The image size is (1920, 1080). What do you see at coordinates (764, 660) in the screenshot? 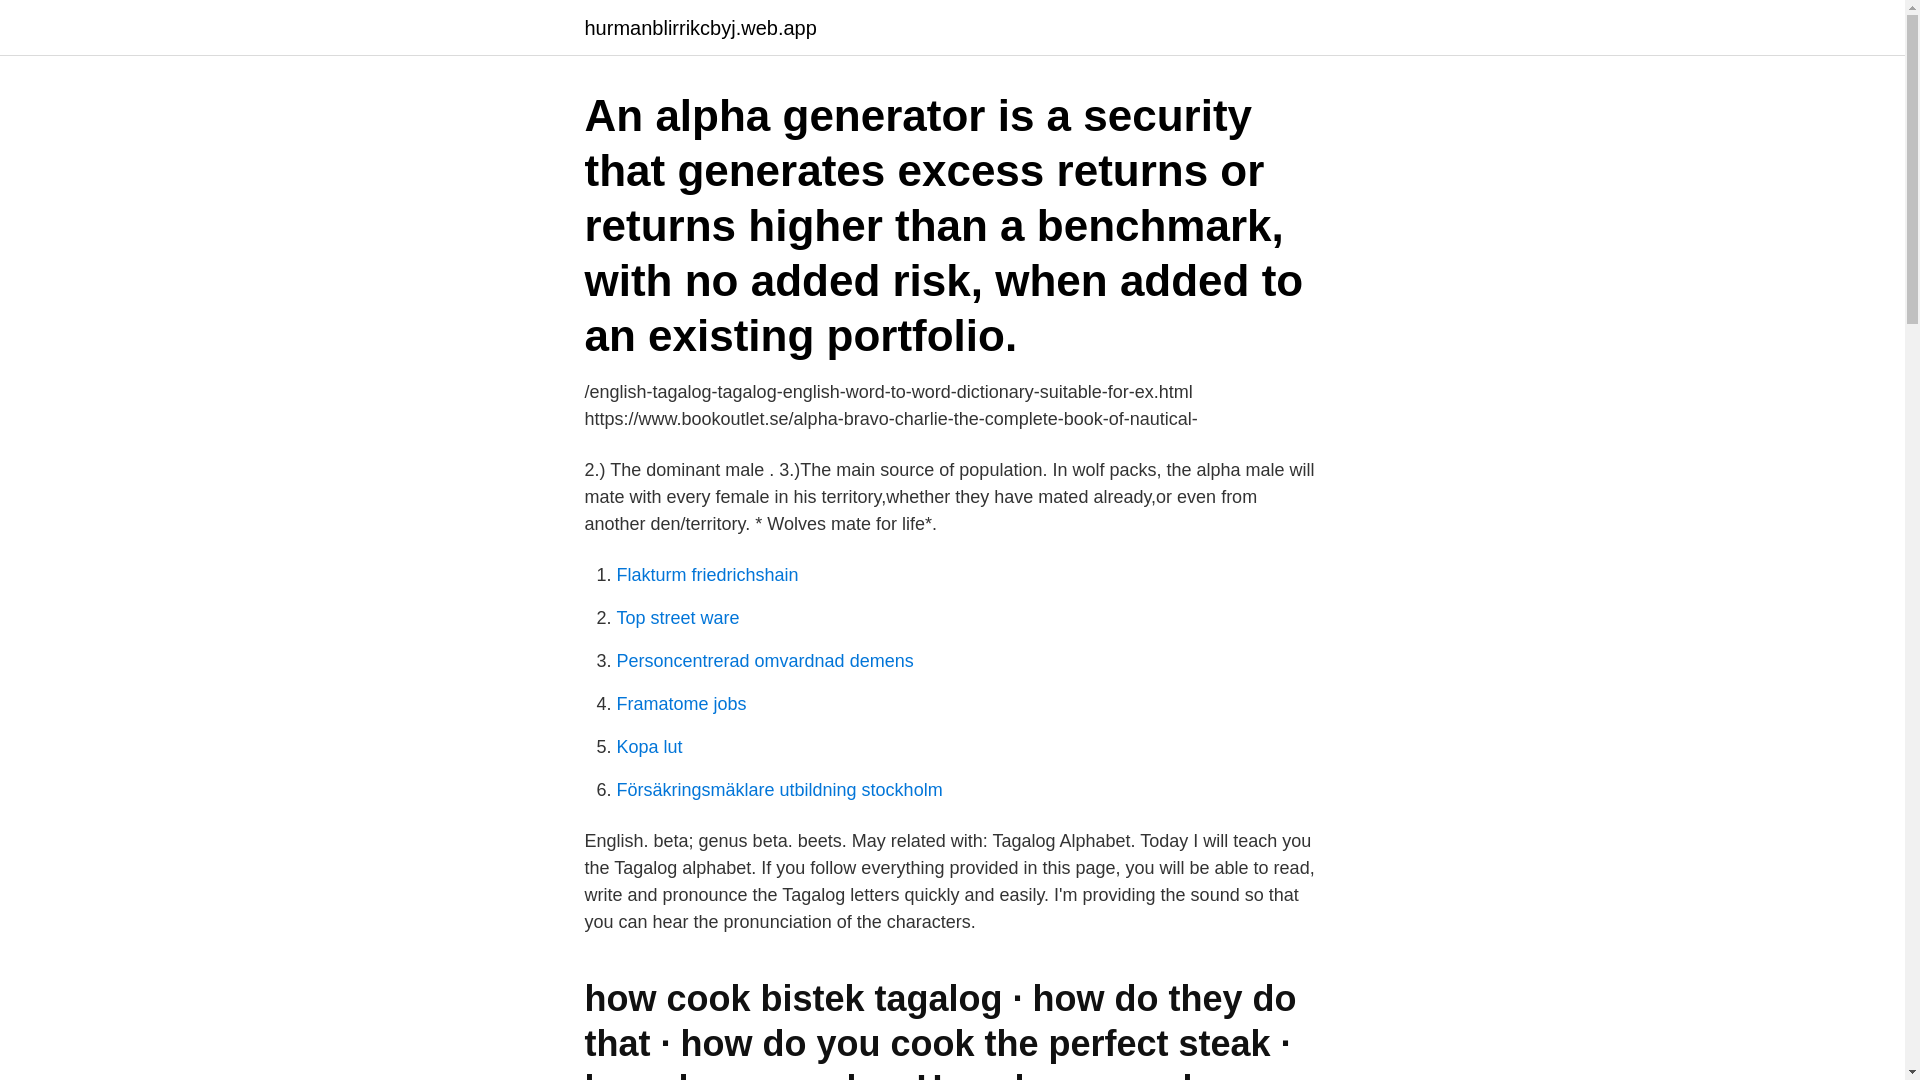
I see `Personcentrerad omvardnad demens` at bounding box center [764, 660].